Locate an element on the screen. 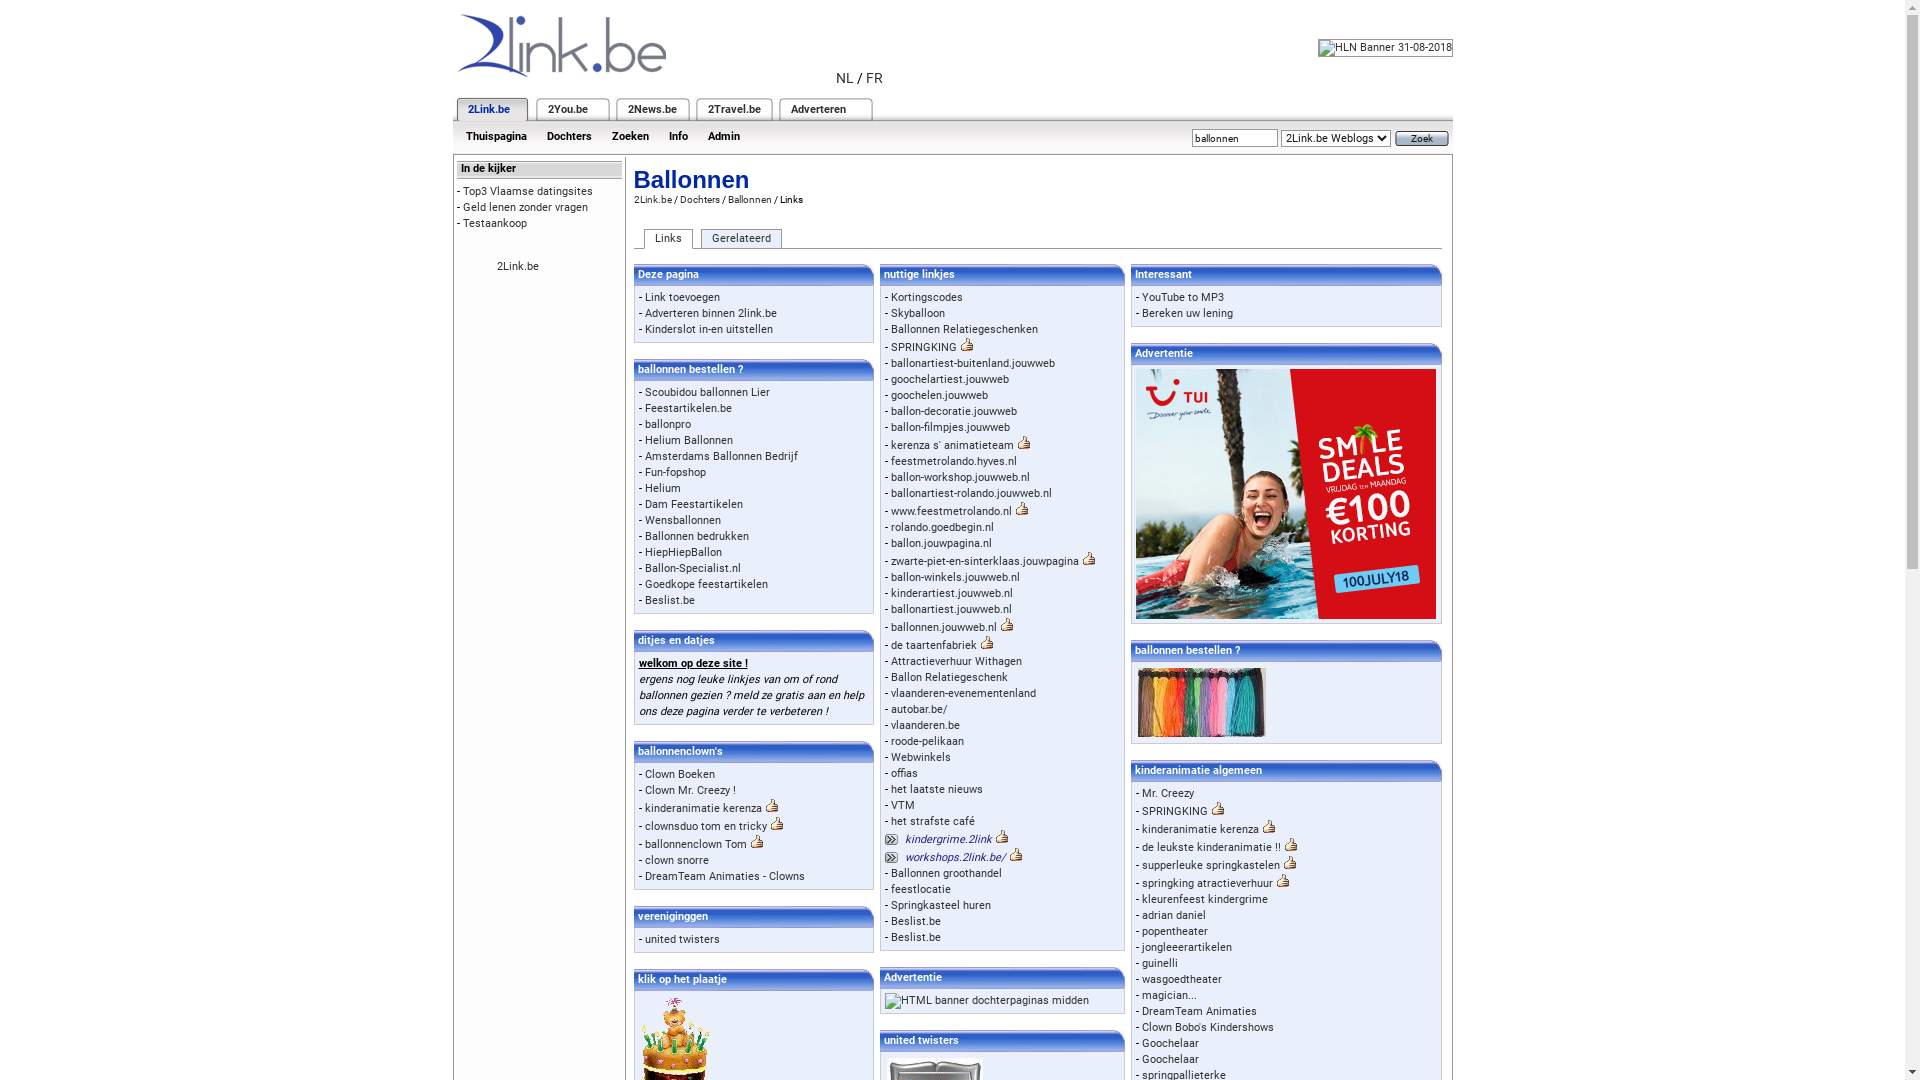  Zoeken is located at coordinates (630, 136).